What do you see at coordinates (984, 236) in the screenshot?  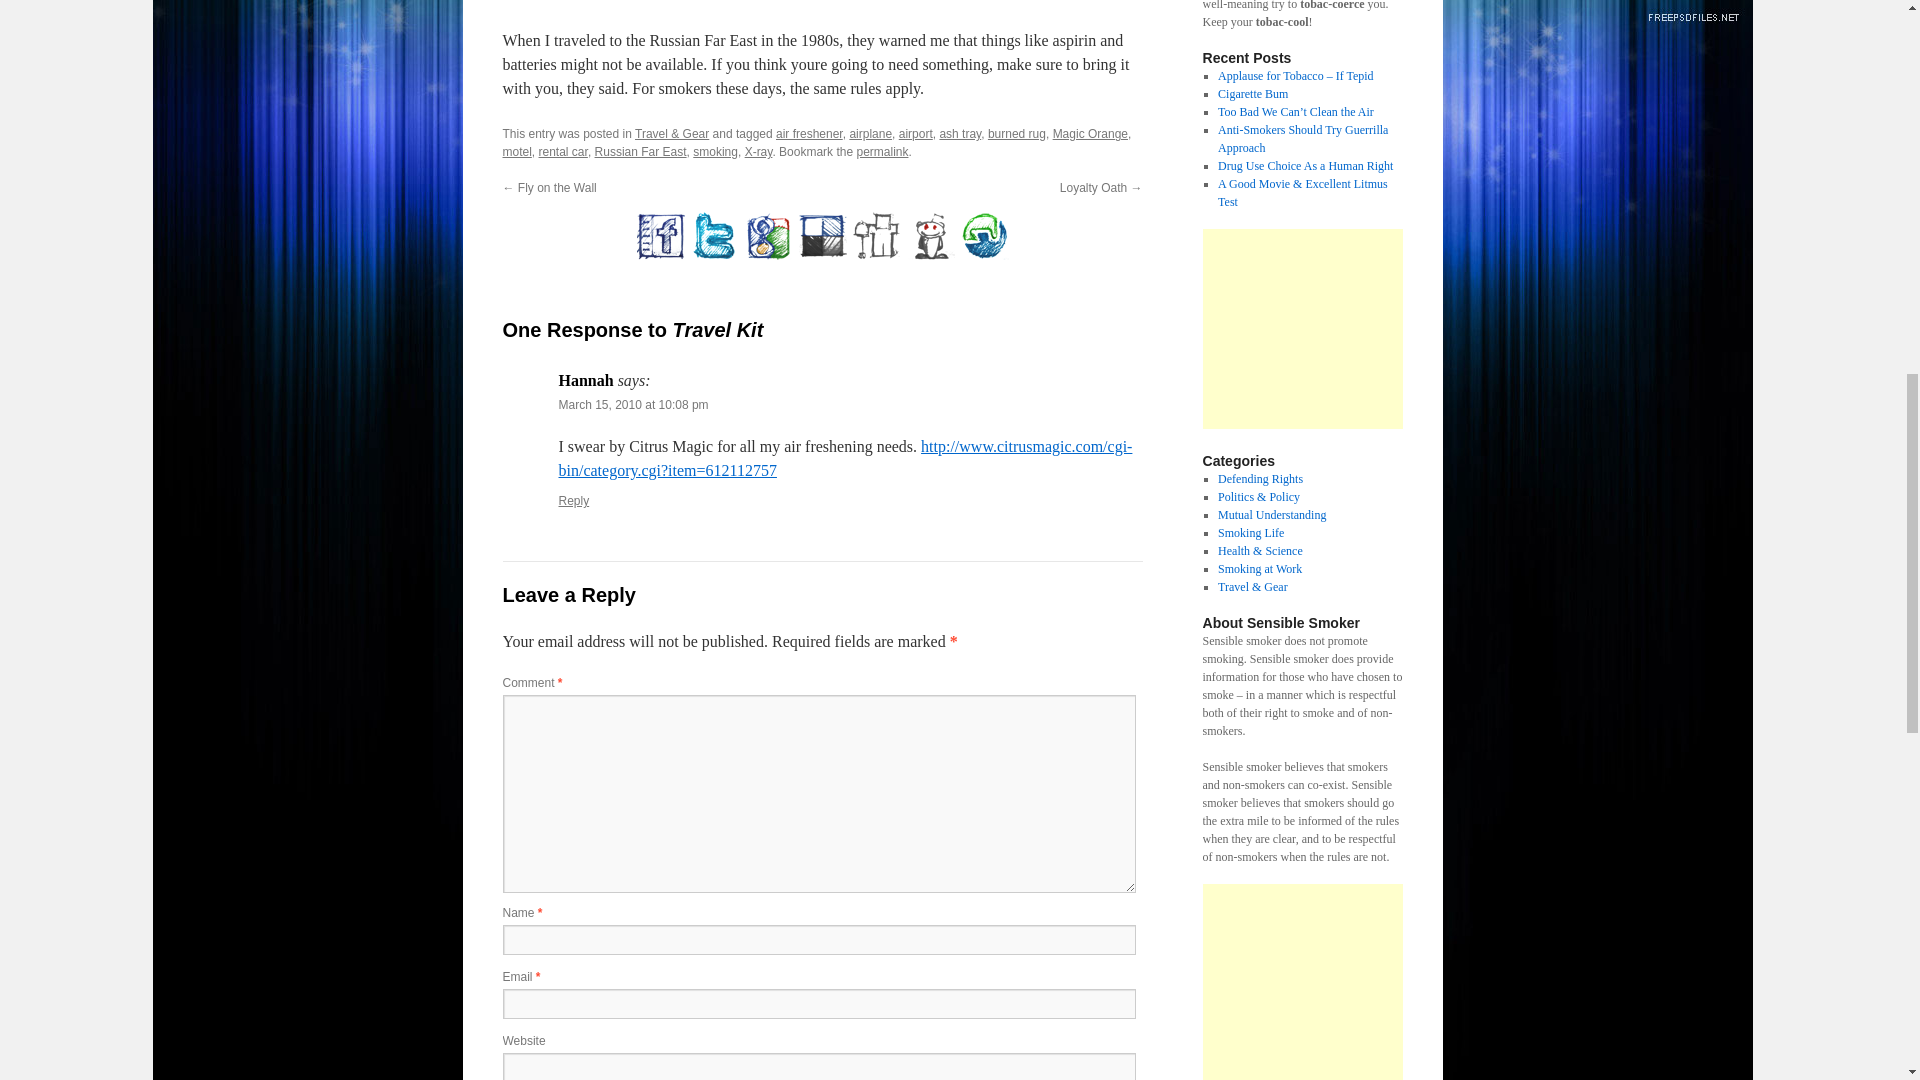 I see `StumbleUpon` at bounding box center [984, 236].